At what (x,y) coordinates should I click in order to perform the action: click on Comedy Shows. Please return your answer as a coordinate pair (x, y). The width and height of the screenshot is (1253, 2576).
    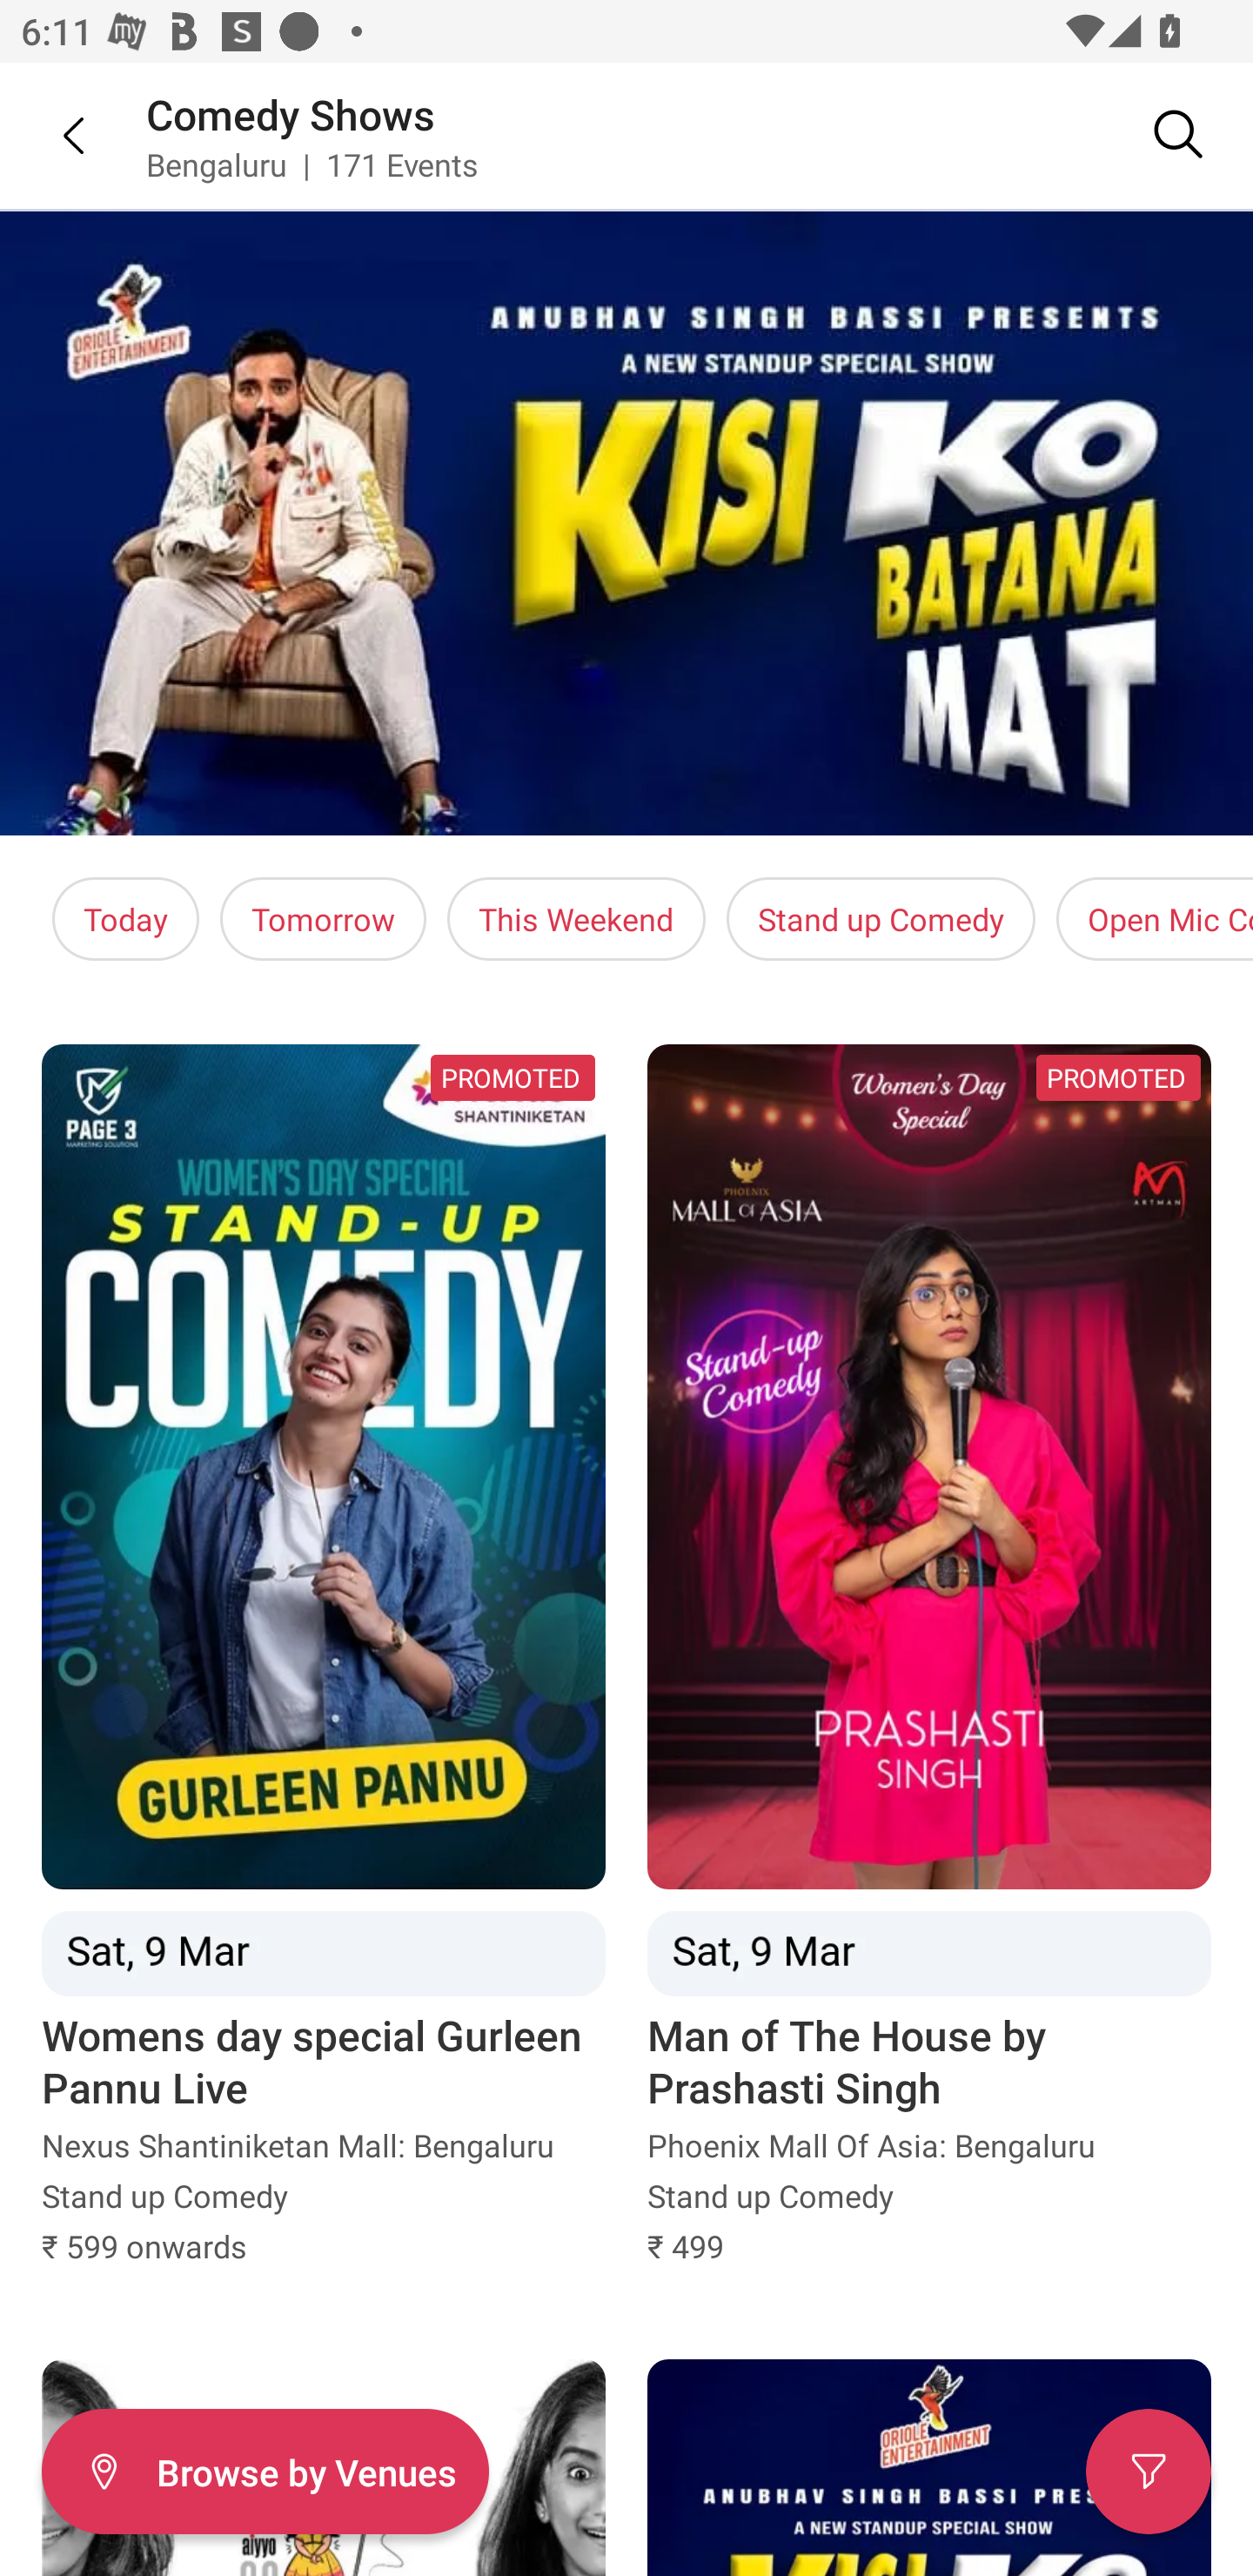
    Looking at the image, I should click on (291, 113).